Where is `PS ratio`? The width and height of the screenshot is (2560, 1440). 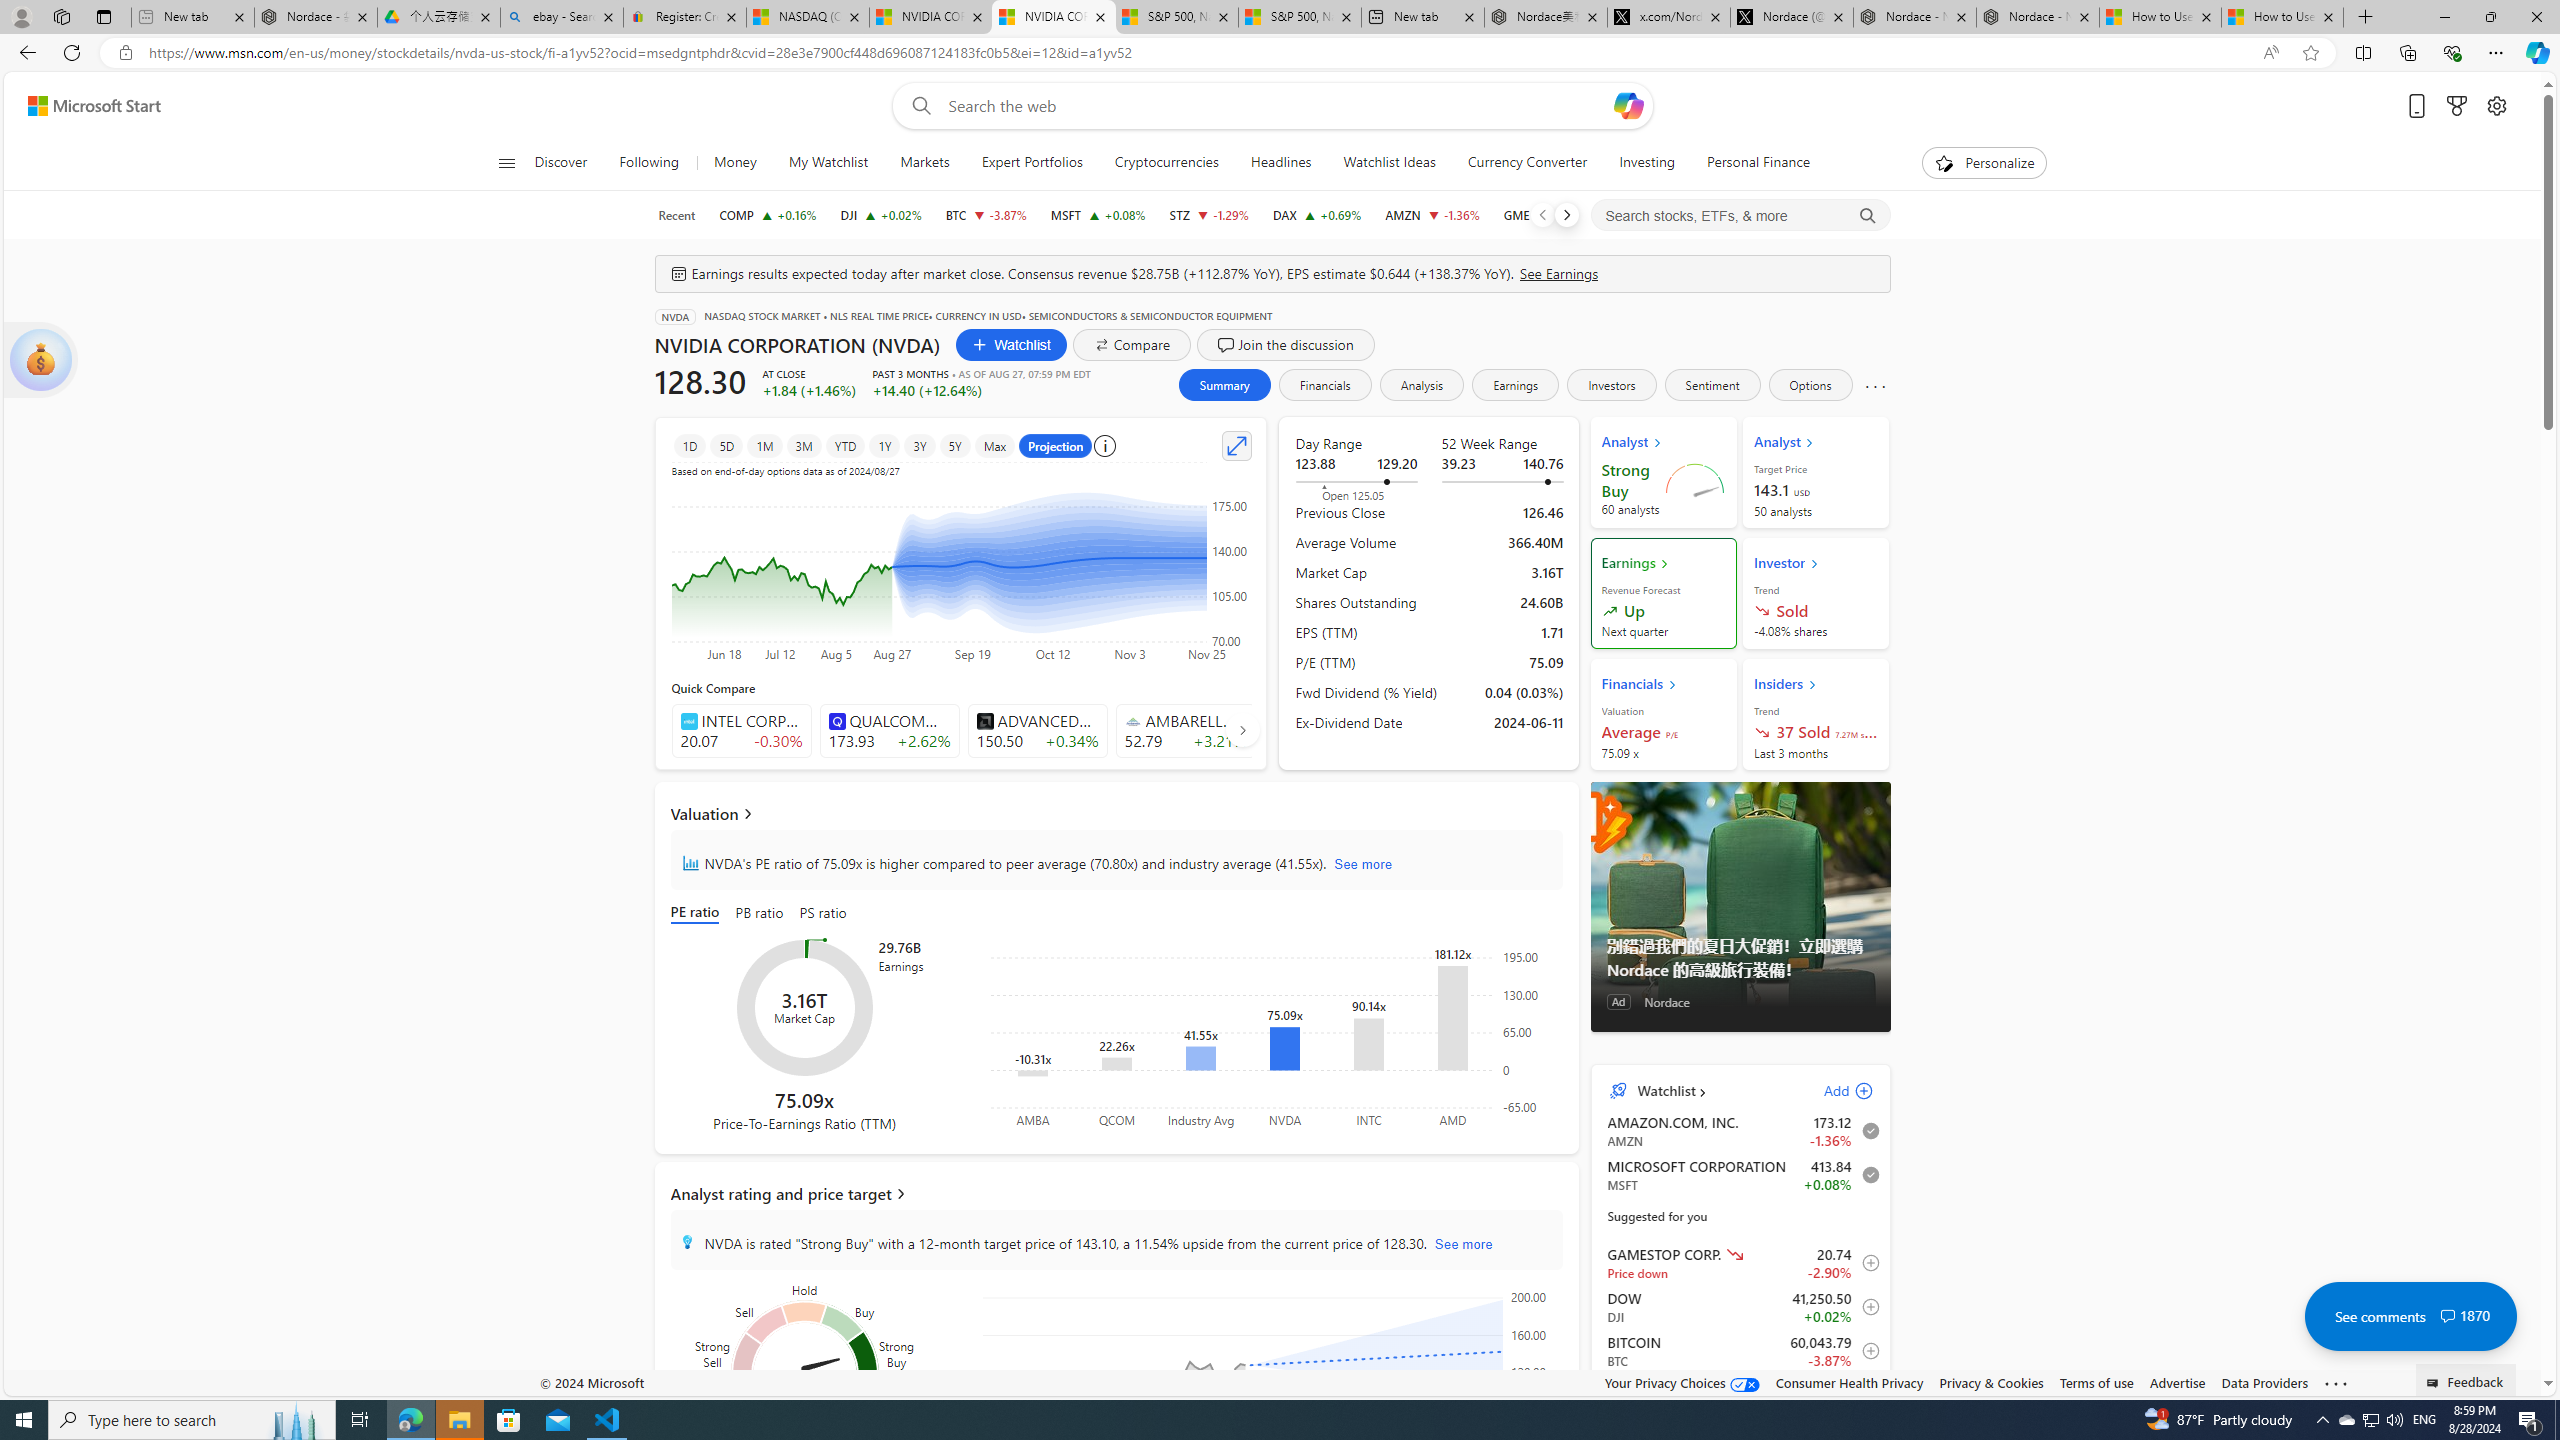 PS ratio is located at coordinates (823, 914).